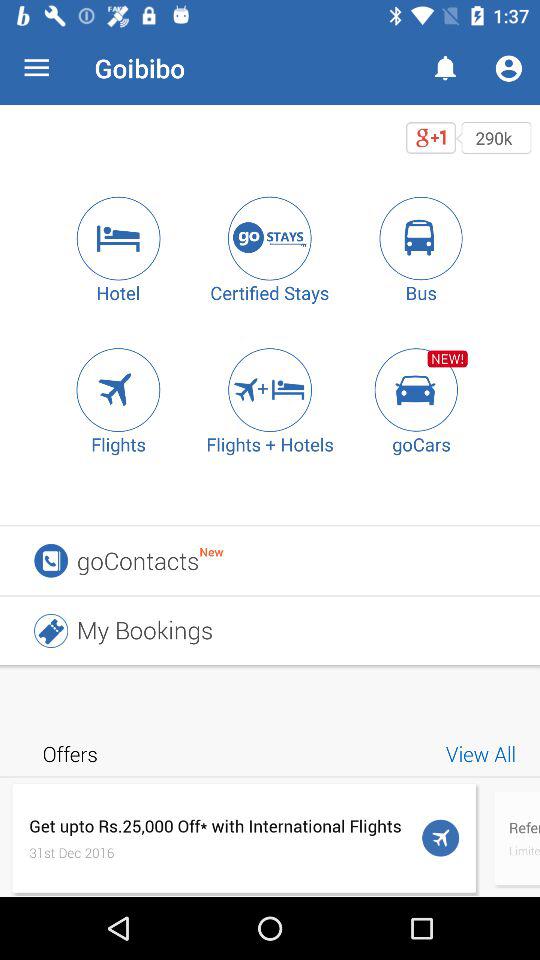  What do you see at coordinates (36, 68) in the screenshot?
I see `open item next to the goibibo app` at bounding box center [36, 68].